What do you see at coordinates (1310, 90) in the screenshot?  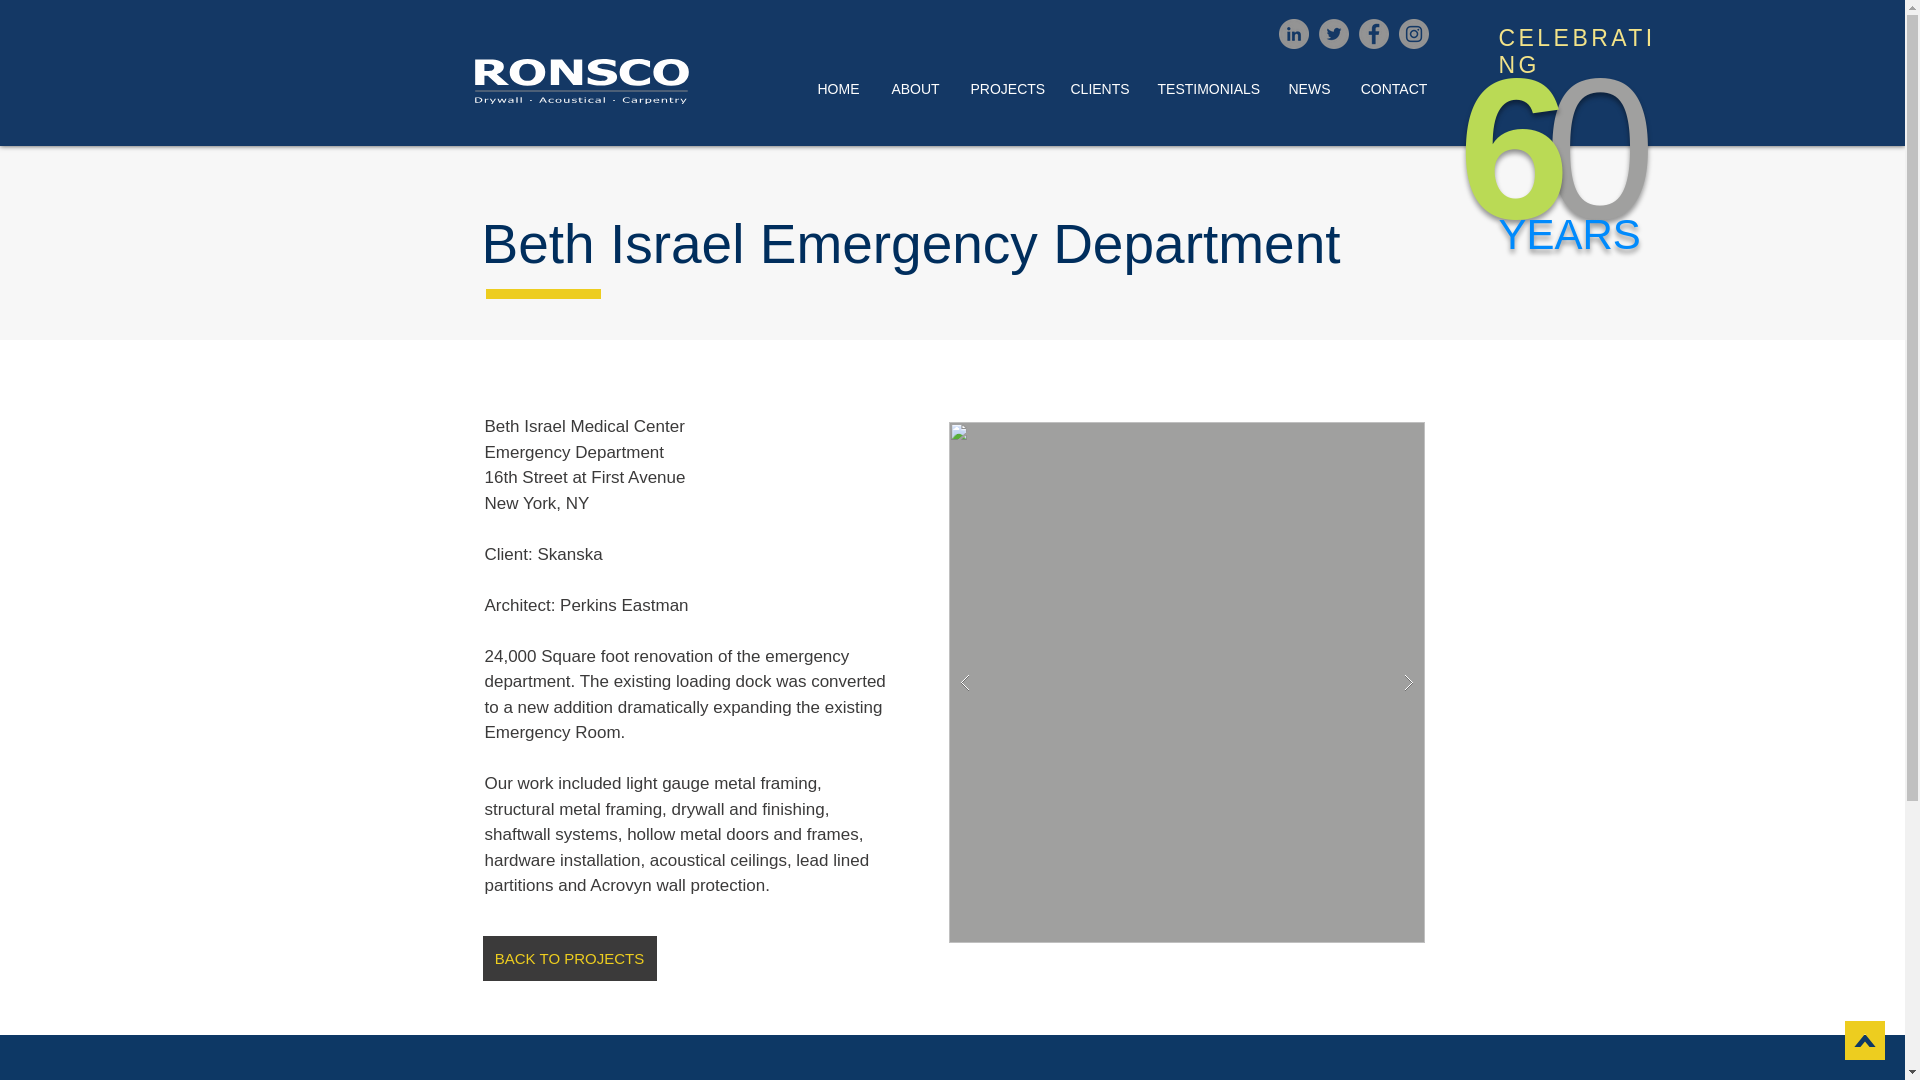 I see `NEWS` at bounding box center [1310, 90].